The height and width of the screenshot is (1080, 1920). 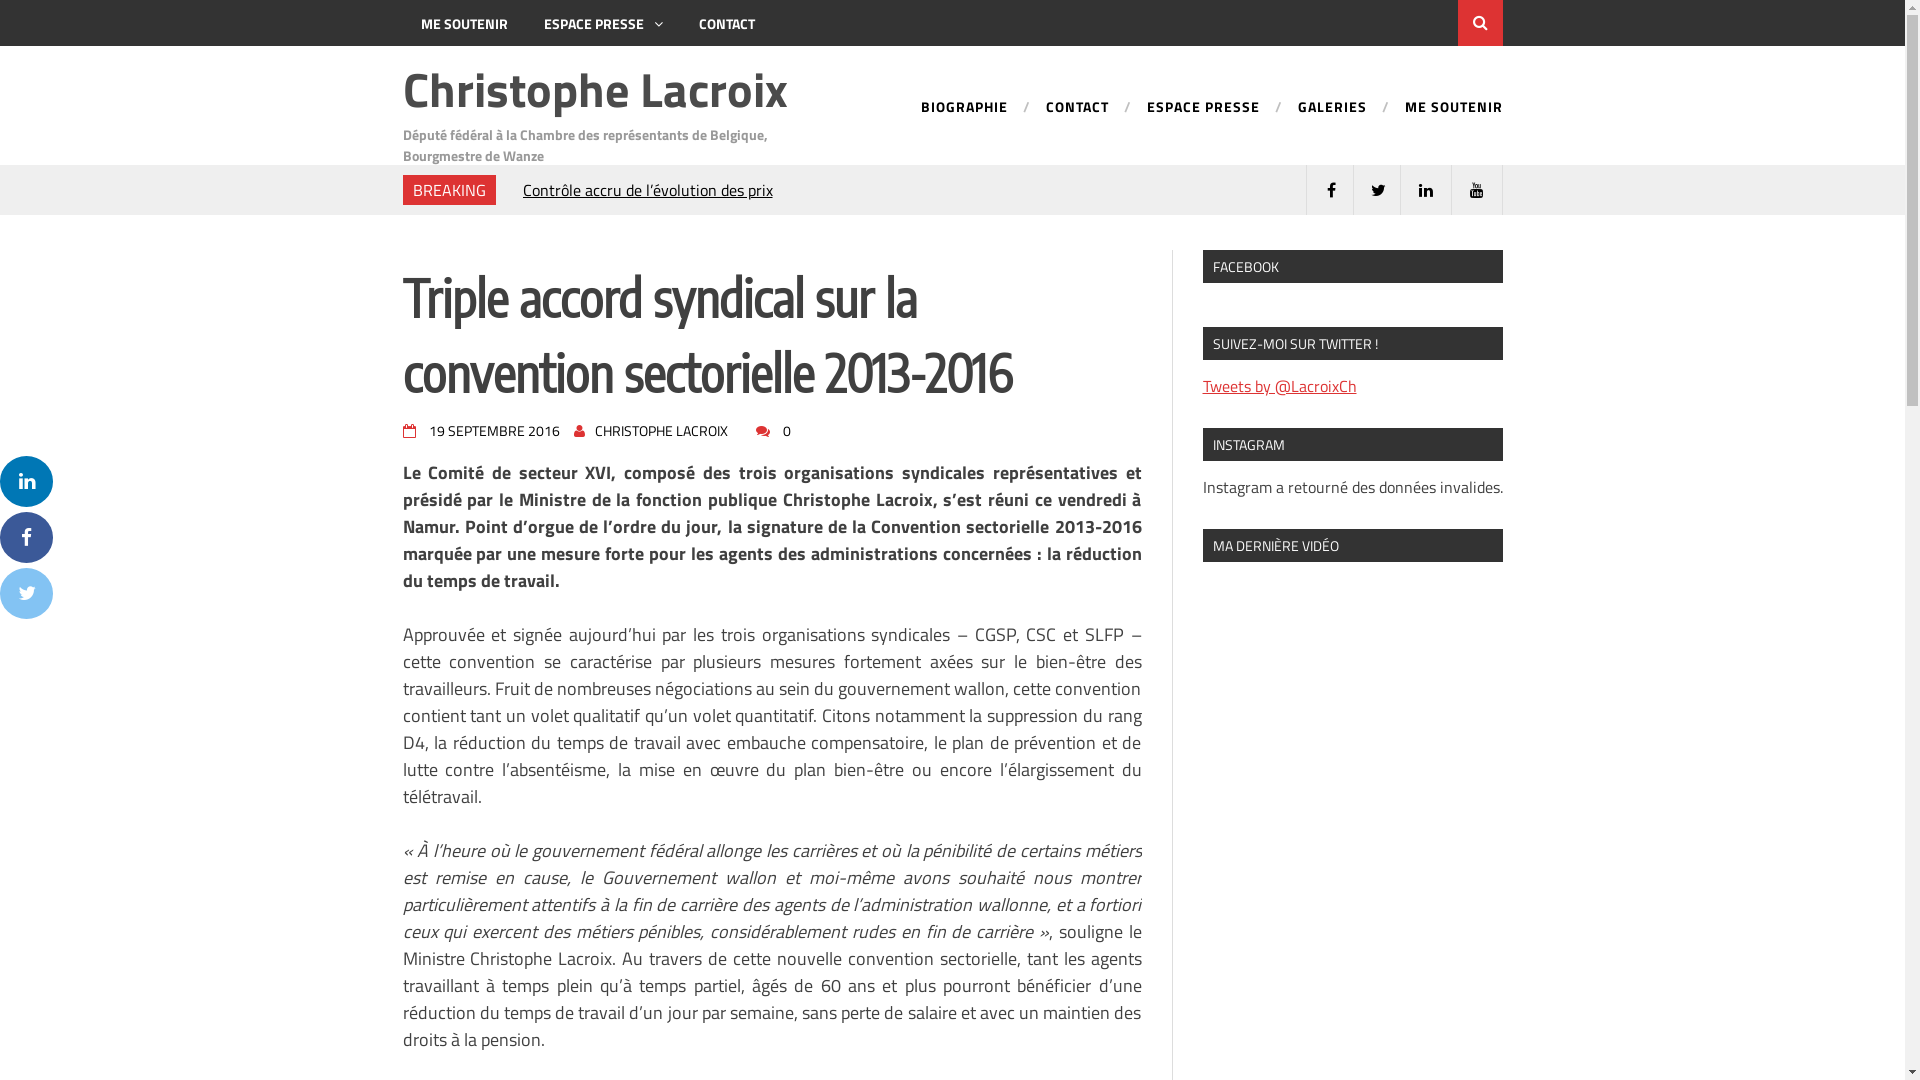 I want to click on ESPACE PRESSE, so click(x=604, y=23).